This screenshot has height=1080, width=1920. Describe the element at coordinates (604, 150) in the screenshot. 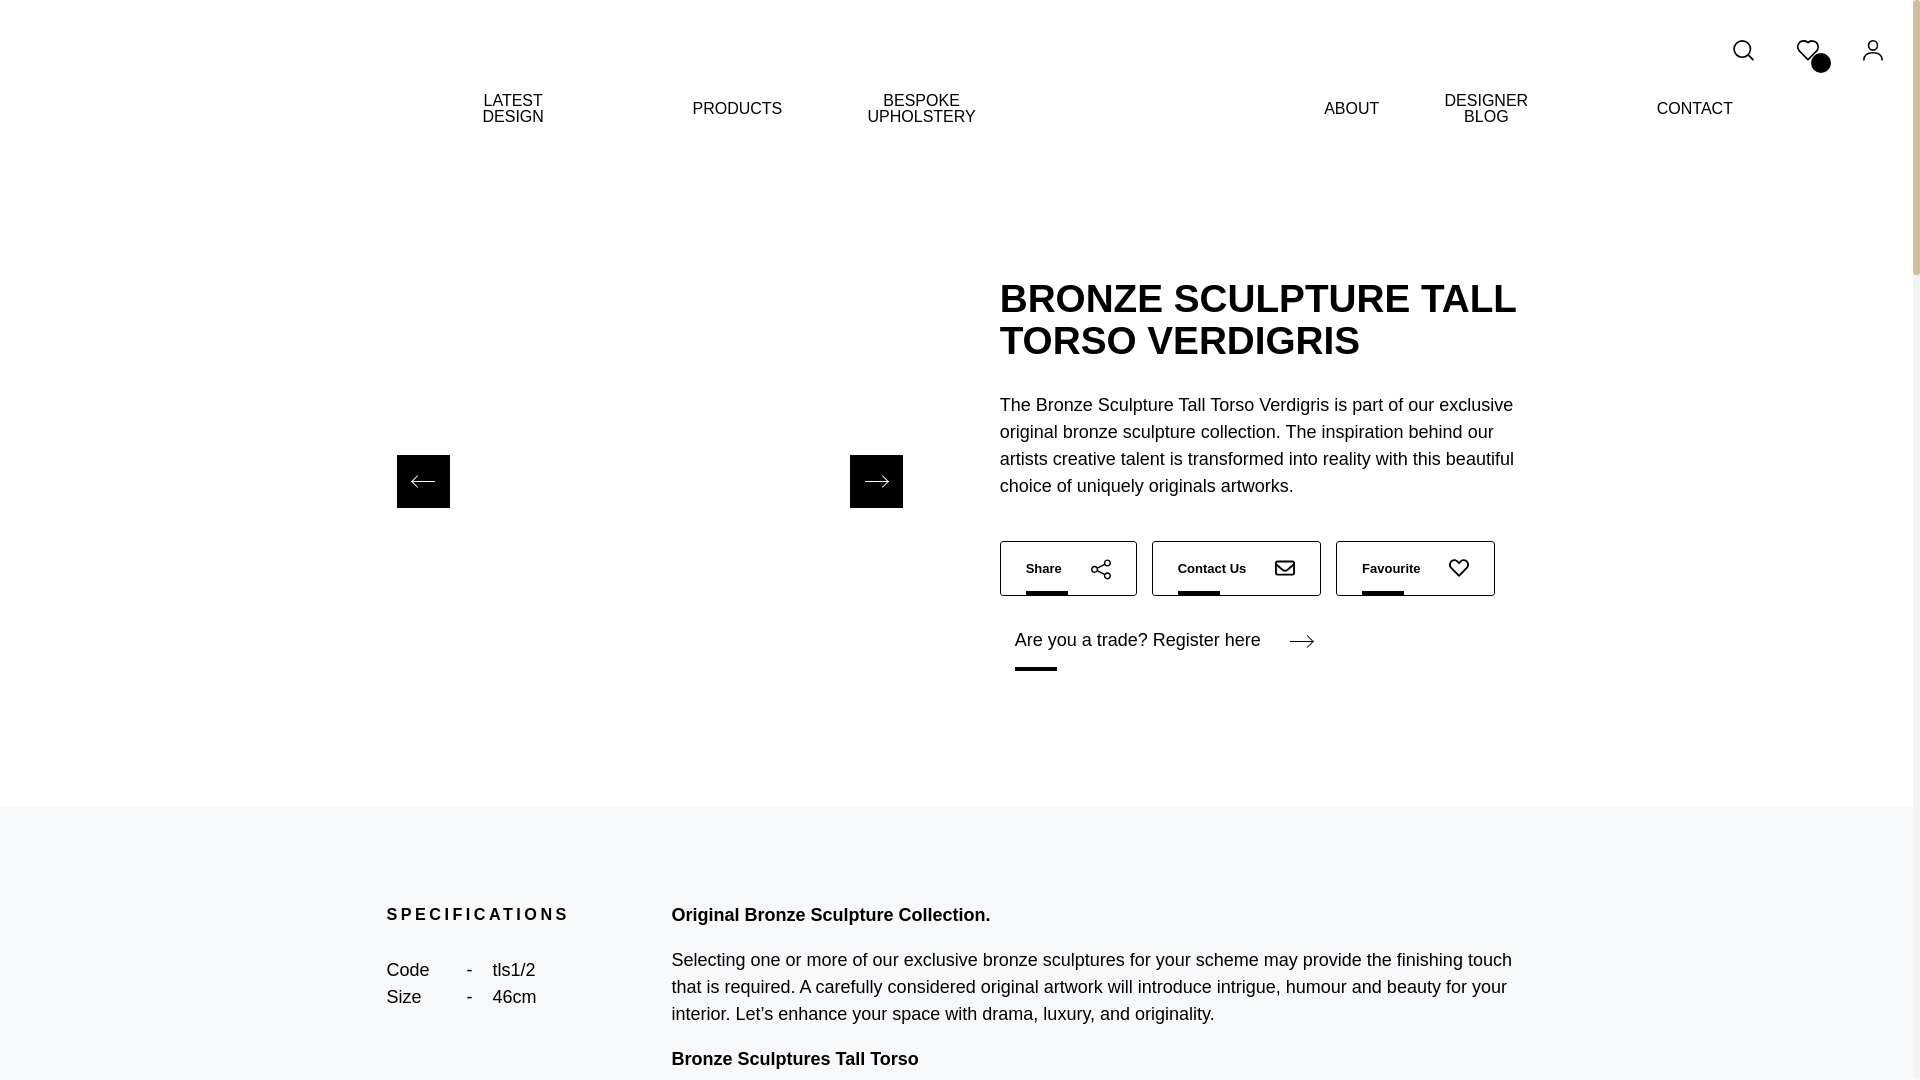

I see `Products` at that location.